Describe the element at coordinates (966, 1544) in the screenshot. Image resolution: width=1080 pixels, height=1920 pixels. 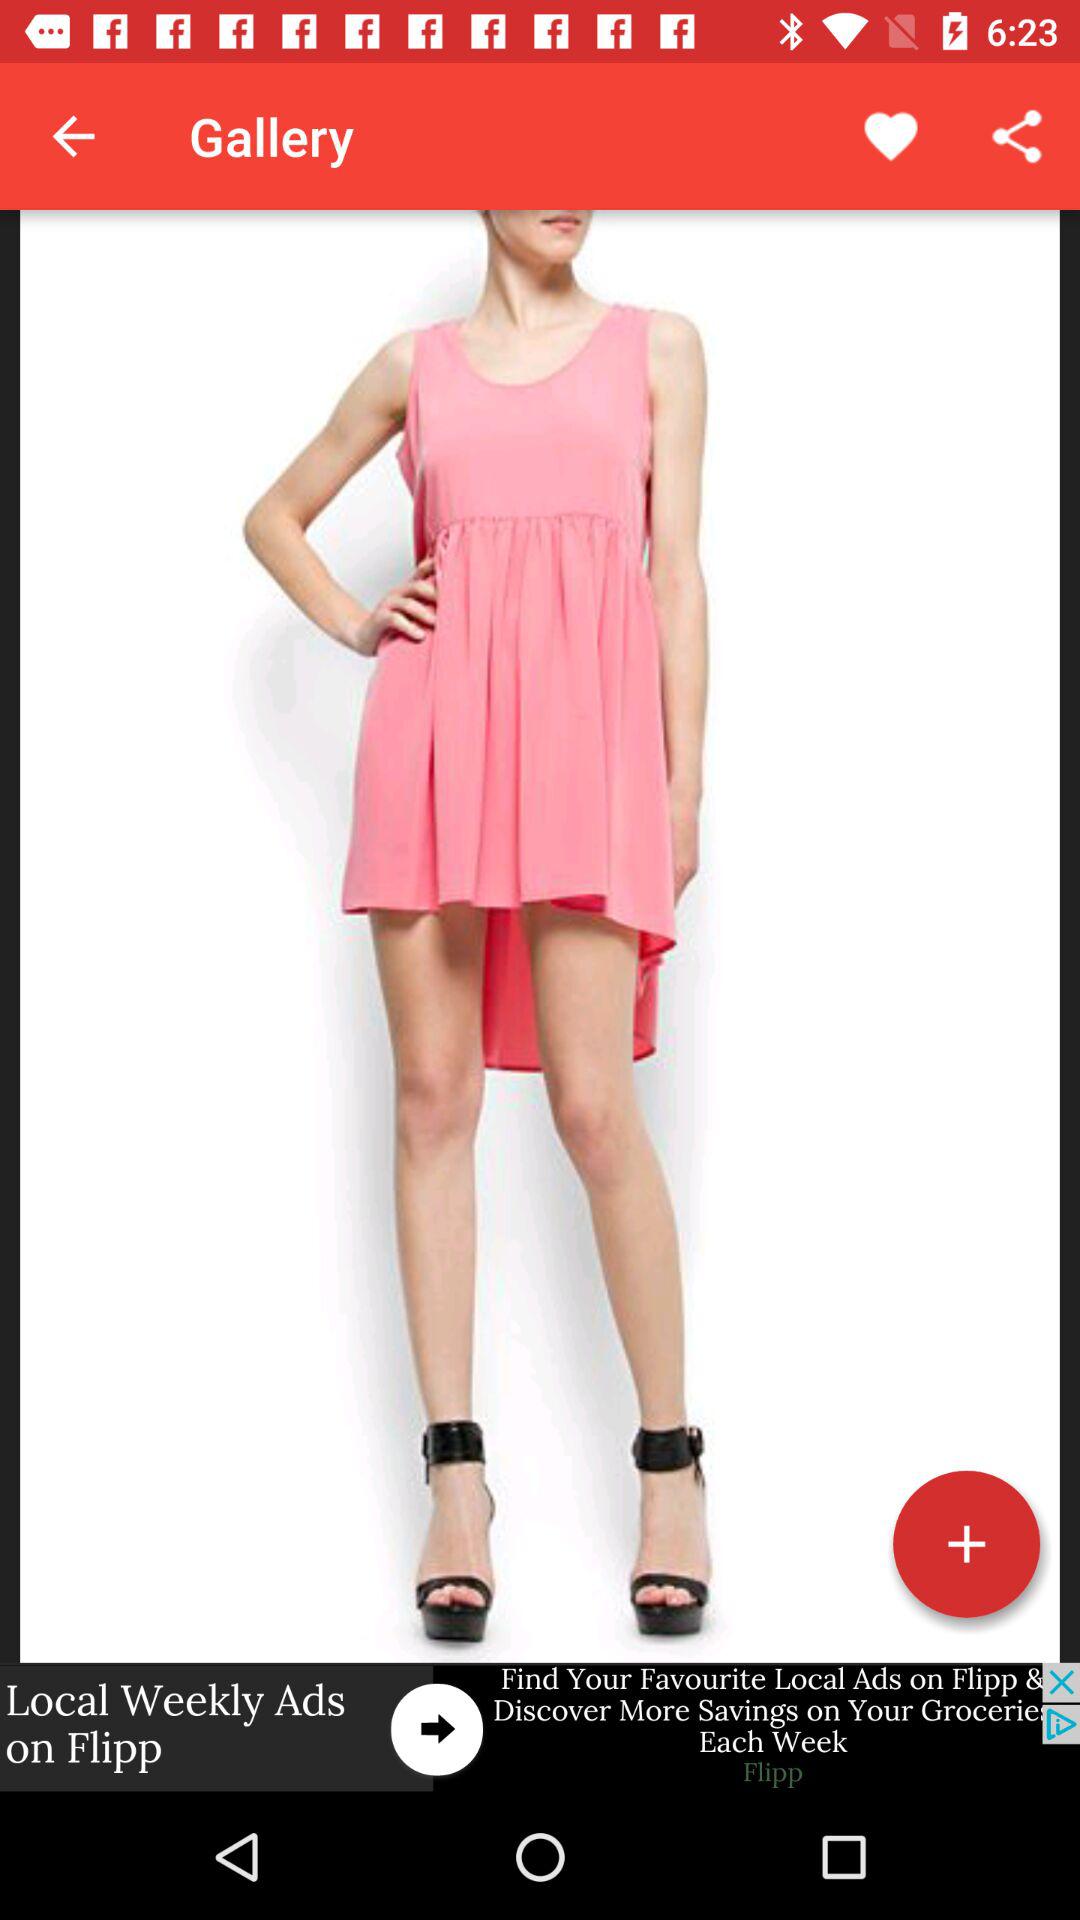
I see `add to cart` at that location.